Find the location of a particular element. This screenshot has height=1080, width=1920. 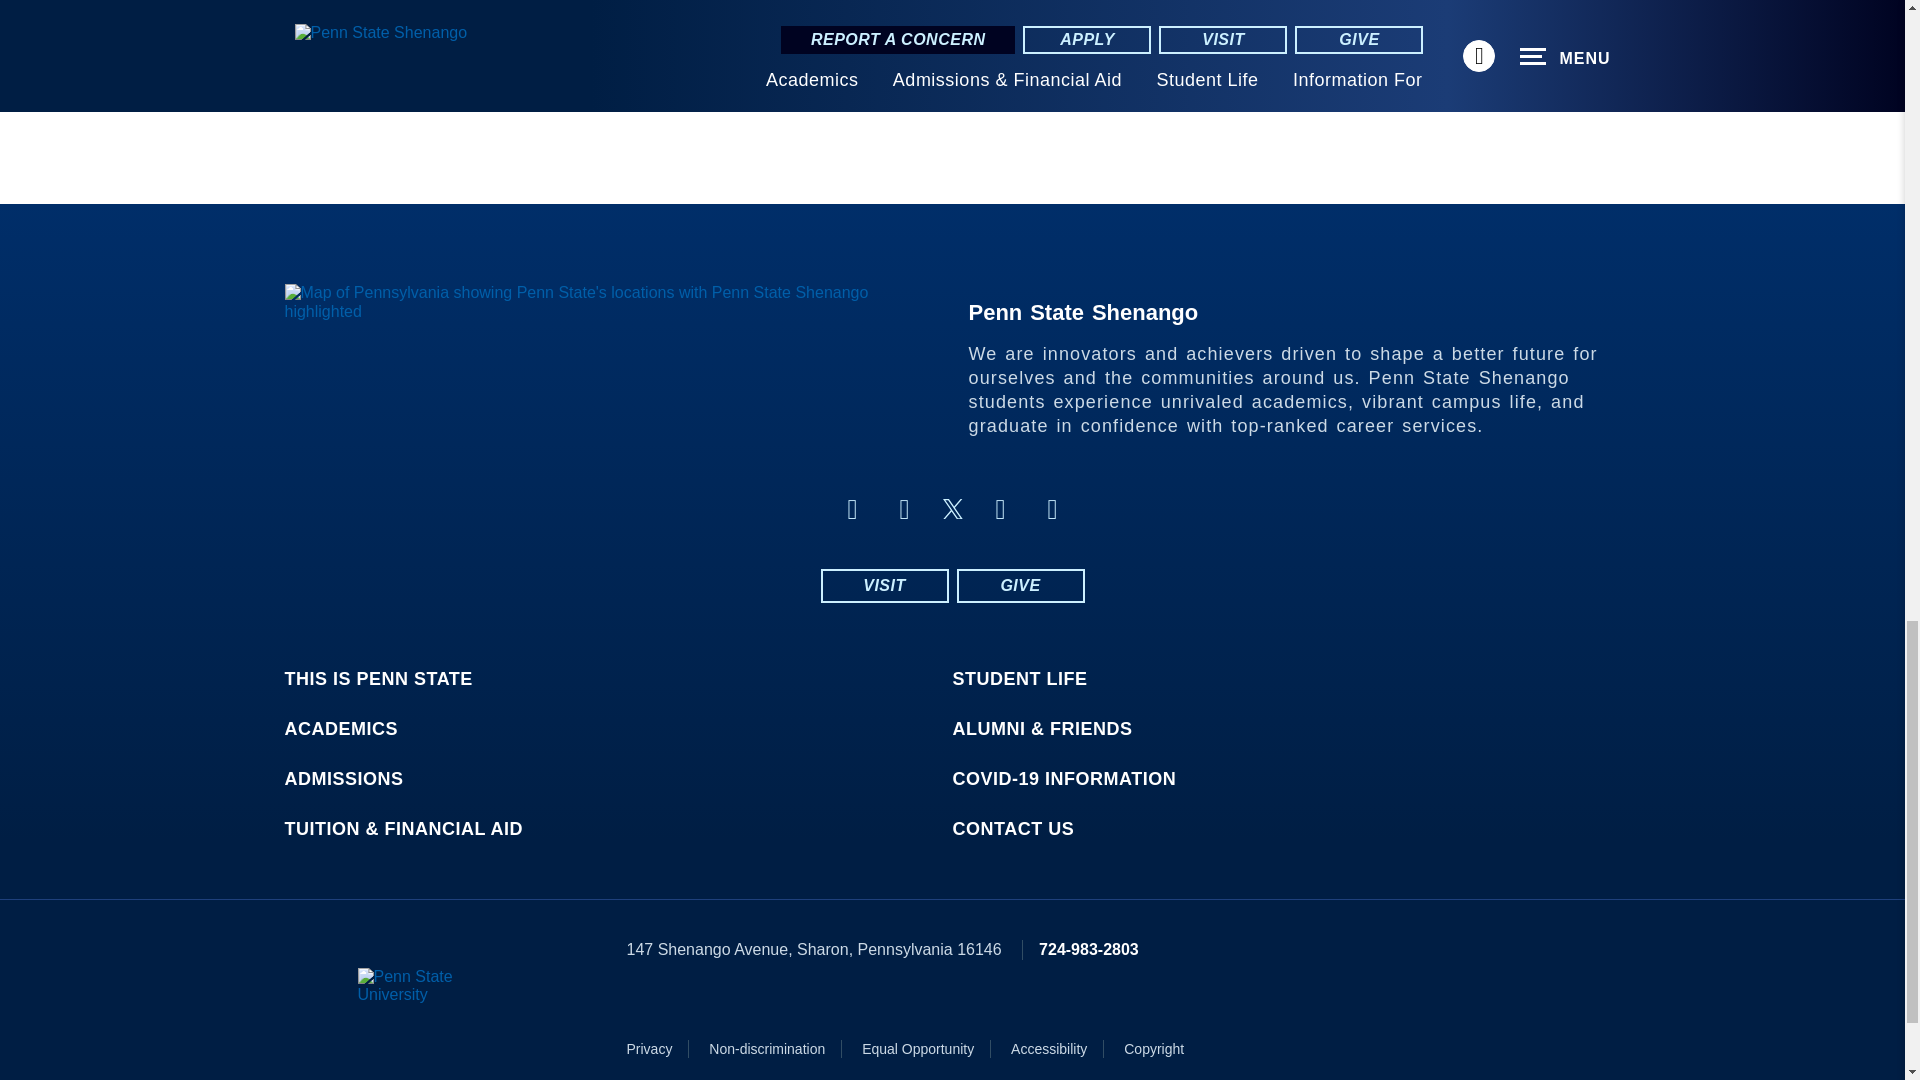

youtube is located at coordinates (1052, 508).